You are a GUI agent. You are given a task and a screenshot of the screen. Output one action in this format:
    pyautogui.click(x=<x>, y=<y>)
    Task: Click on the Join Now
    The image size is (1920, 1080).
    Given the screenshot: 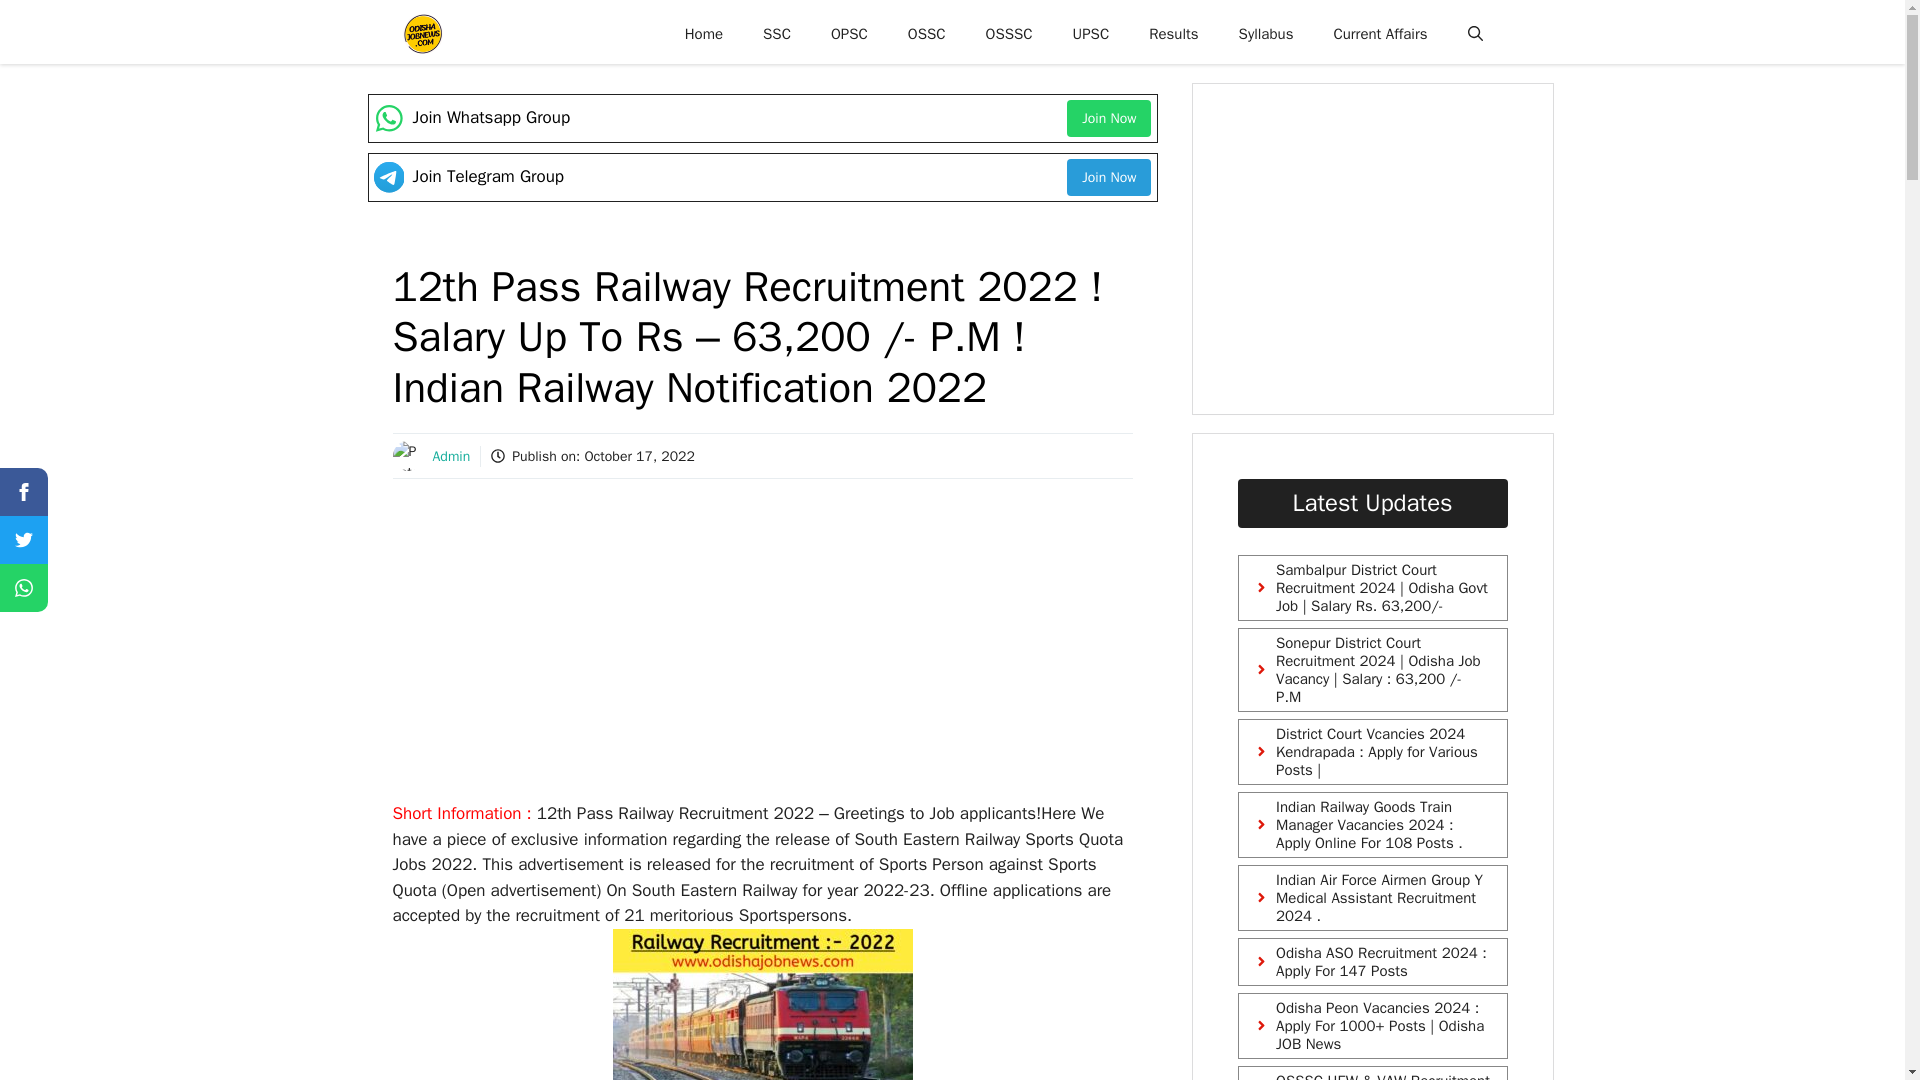 What is the action you would take?
    pyautogui.click(x=1108, y=118)
    